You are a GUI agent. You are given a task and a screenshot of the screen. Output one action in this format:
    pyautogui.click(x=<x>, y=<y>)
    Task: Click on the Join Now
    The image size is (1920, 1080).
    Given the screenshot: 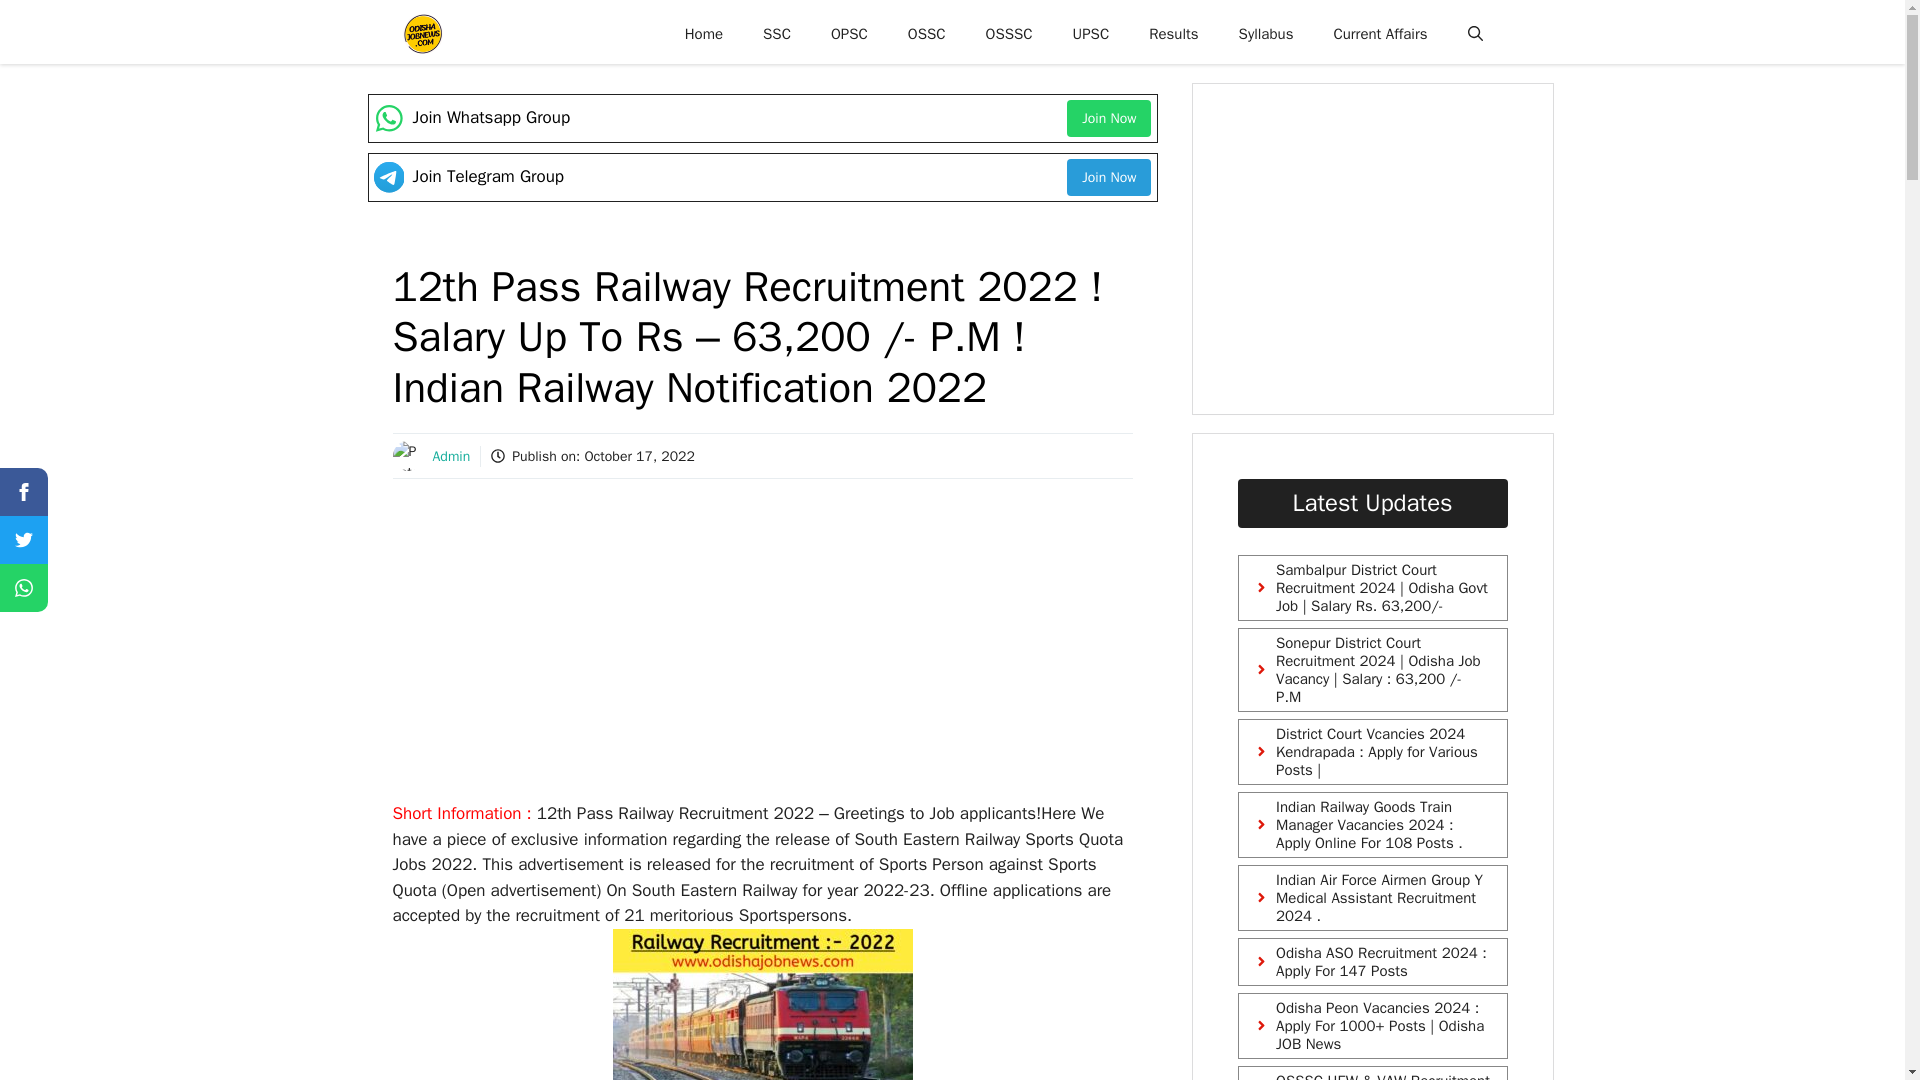 What is the action you would take?
    pyautogui.click(x=1108, y=118)
    